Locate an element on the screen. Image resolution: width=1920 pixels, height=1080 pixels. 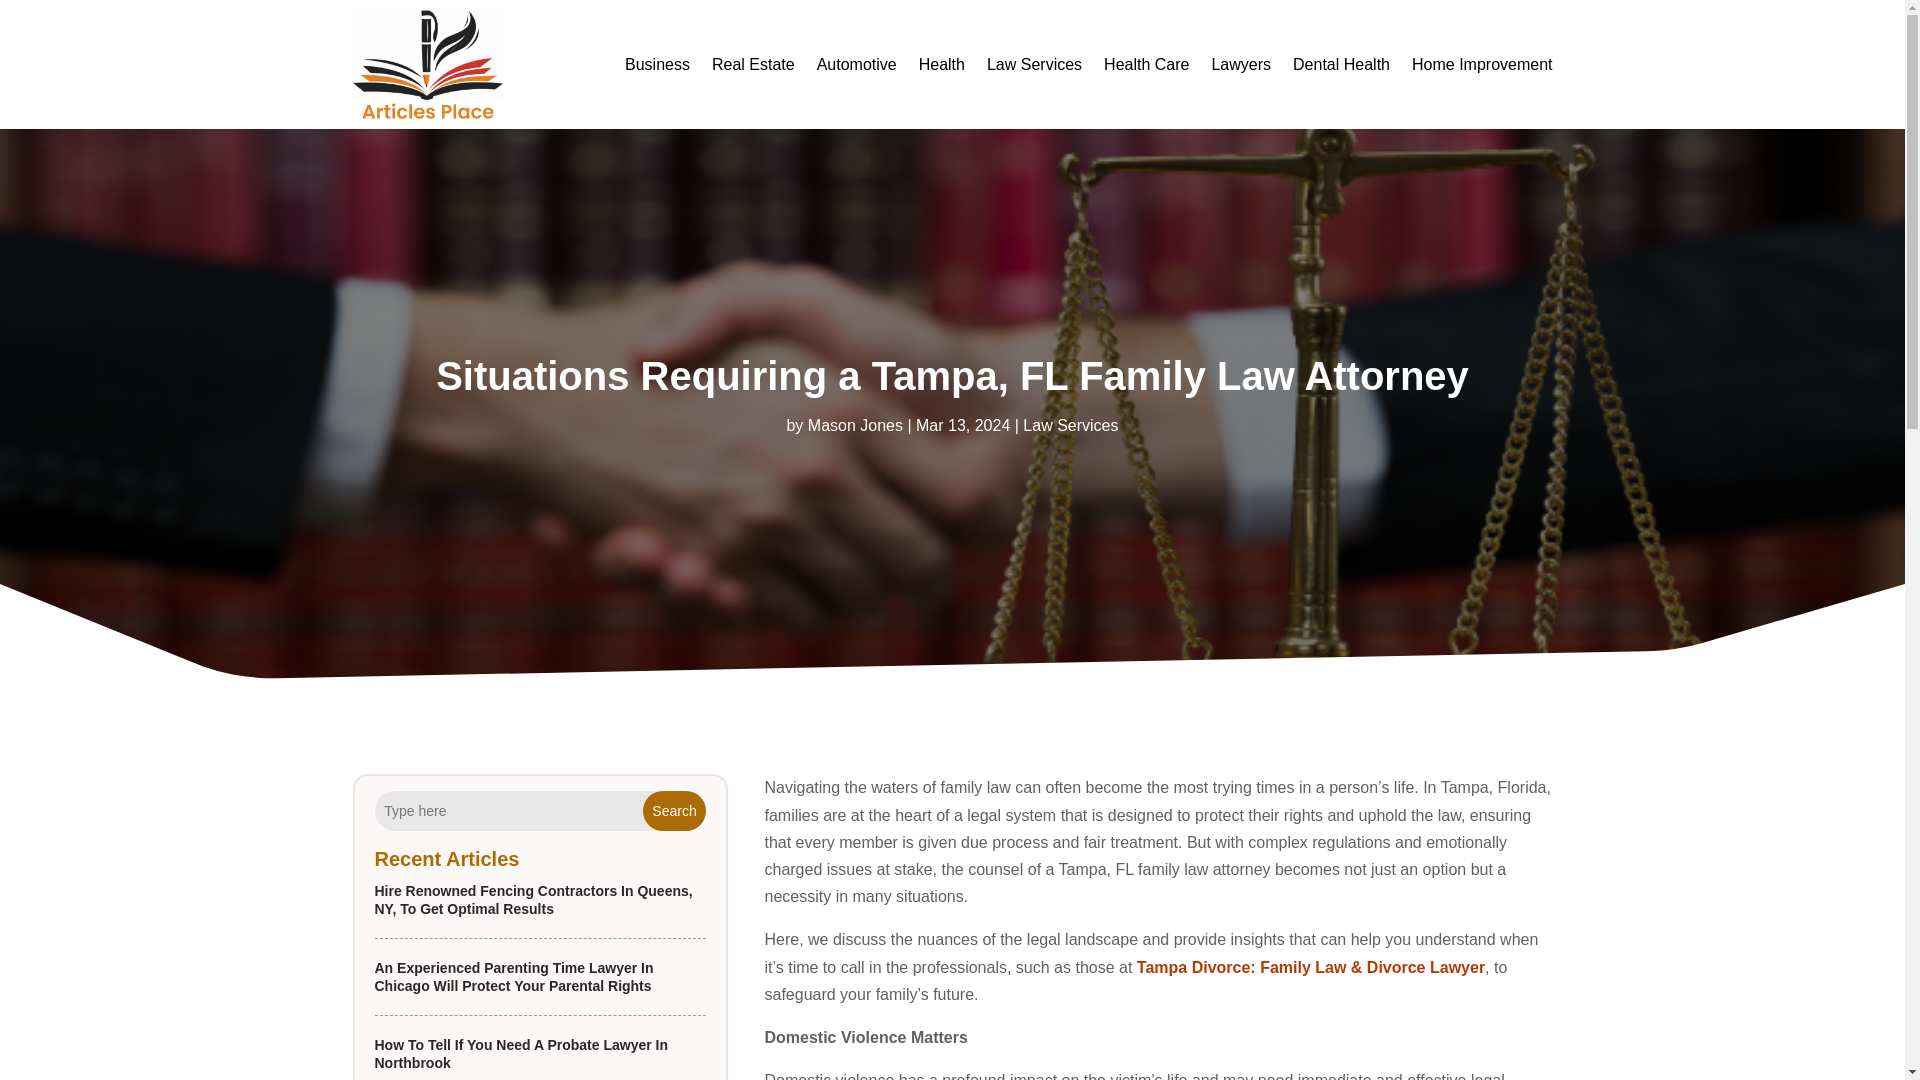
Posts by Mason Jones is located at coordinates (855, 425).